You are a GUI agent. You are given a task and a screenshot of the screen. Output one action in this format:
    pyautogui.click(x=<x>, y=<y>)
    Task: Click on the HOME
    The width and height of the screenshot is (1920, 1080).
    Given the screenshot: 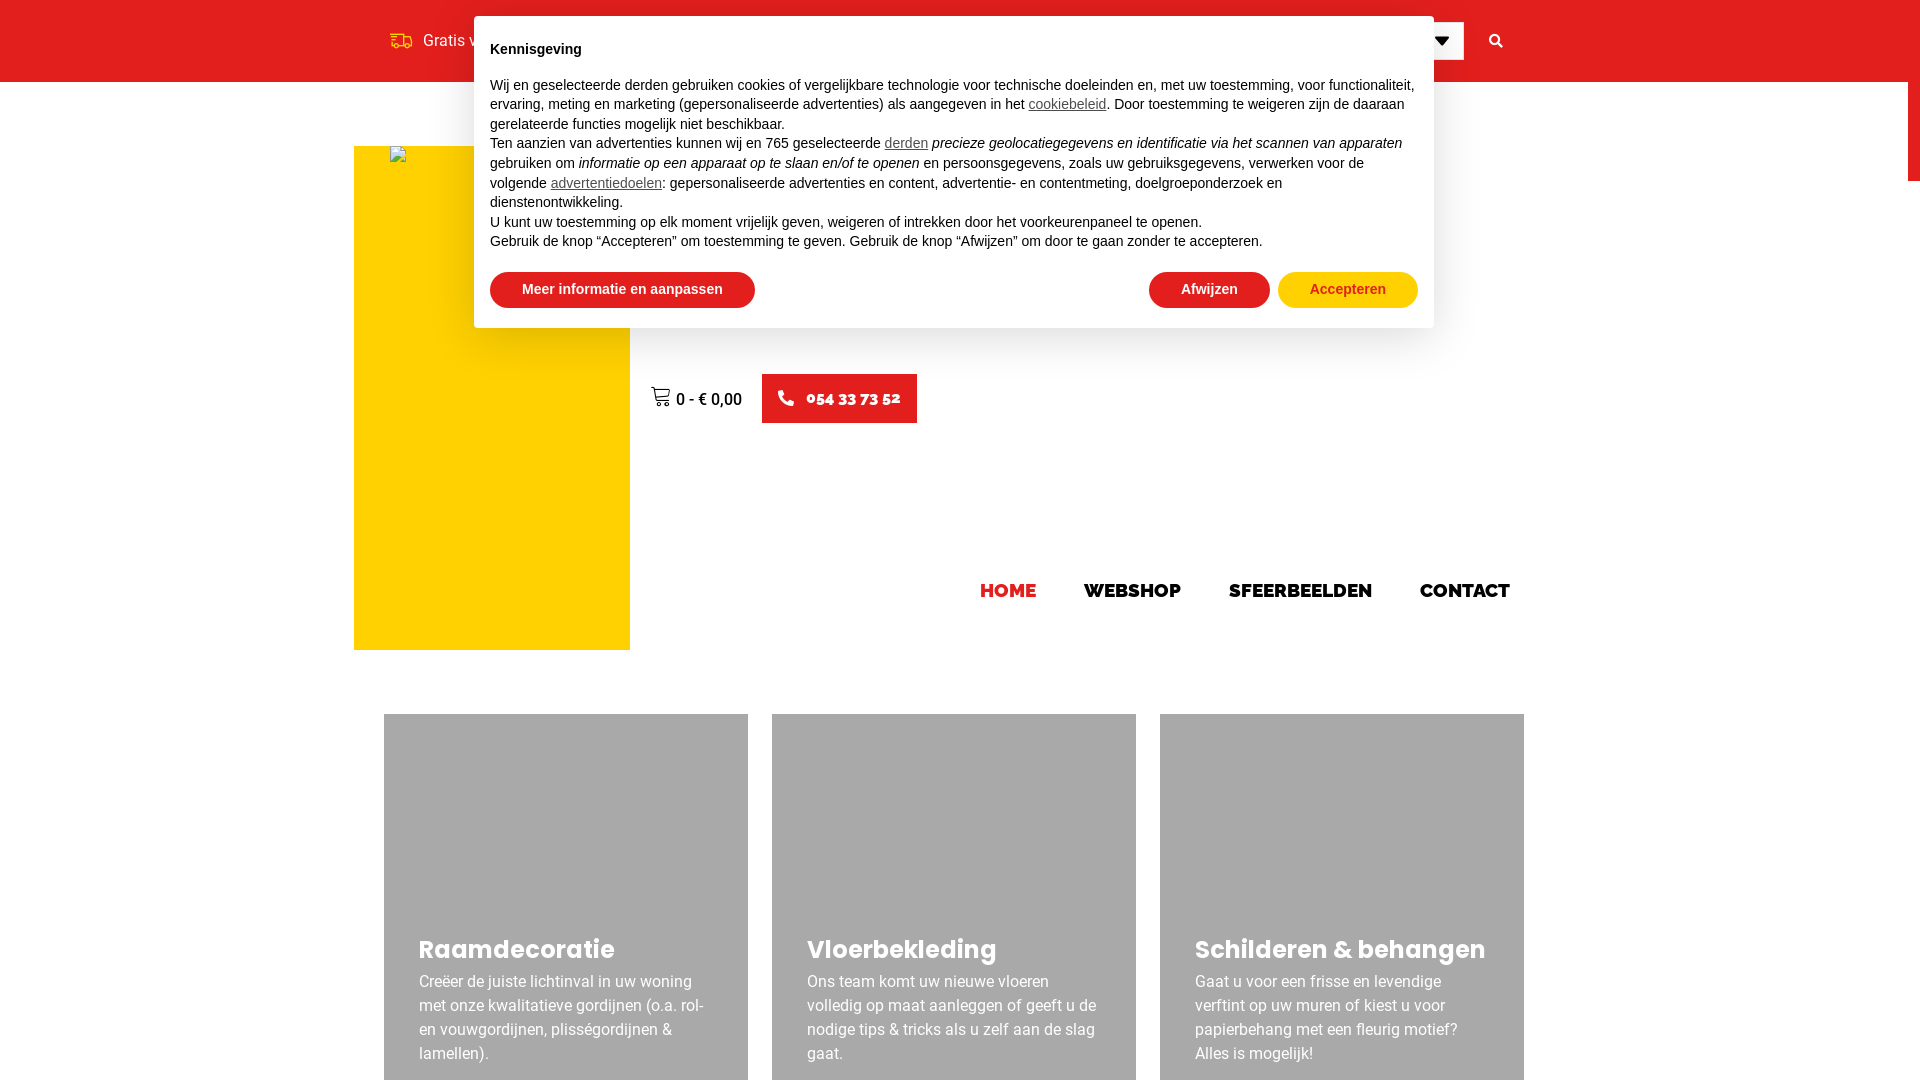 What is the action you would take?
    pyautogui.click(x=1008, y=590)
    